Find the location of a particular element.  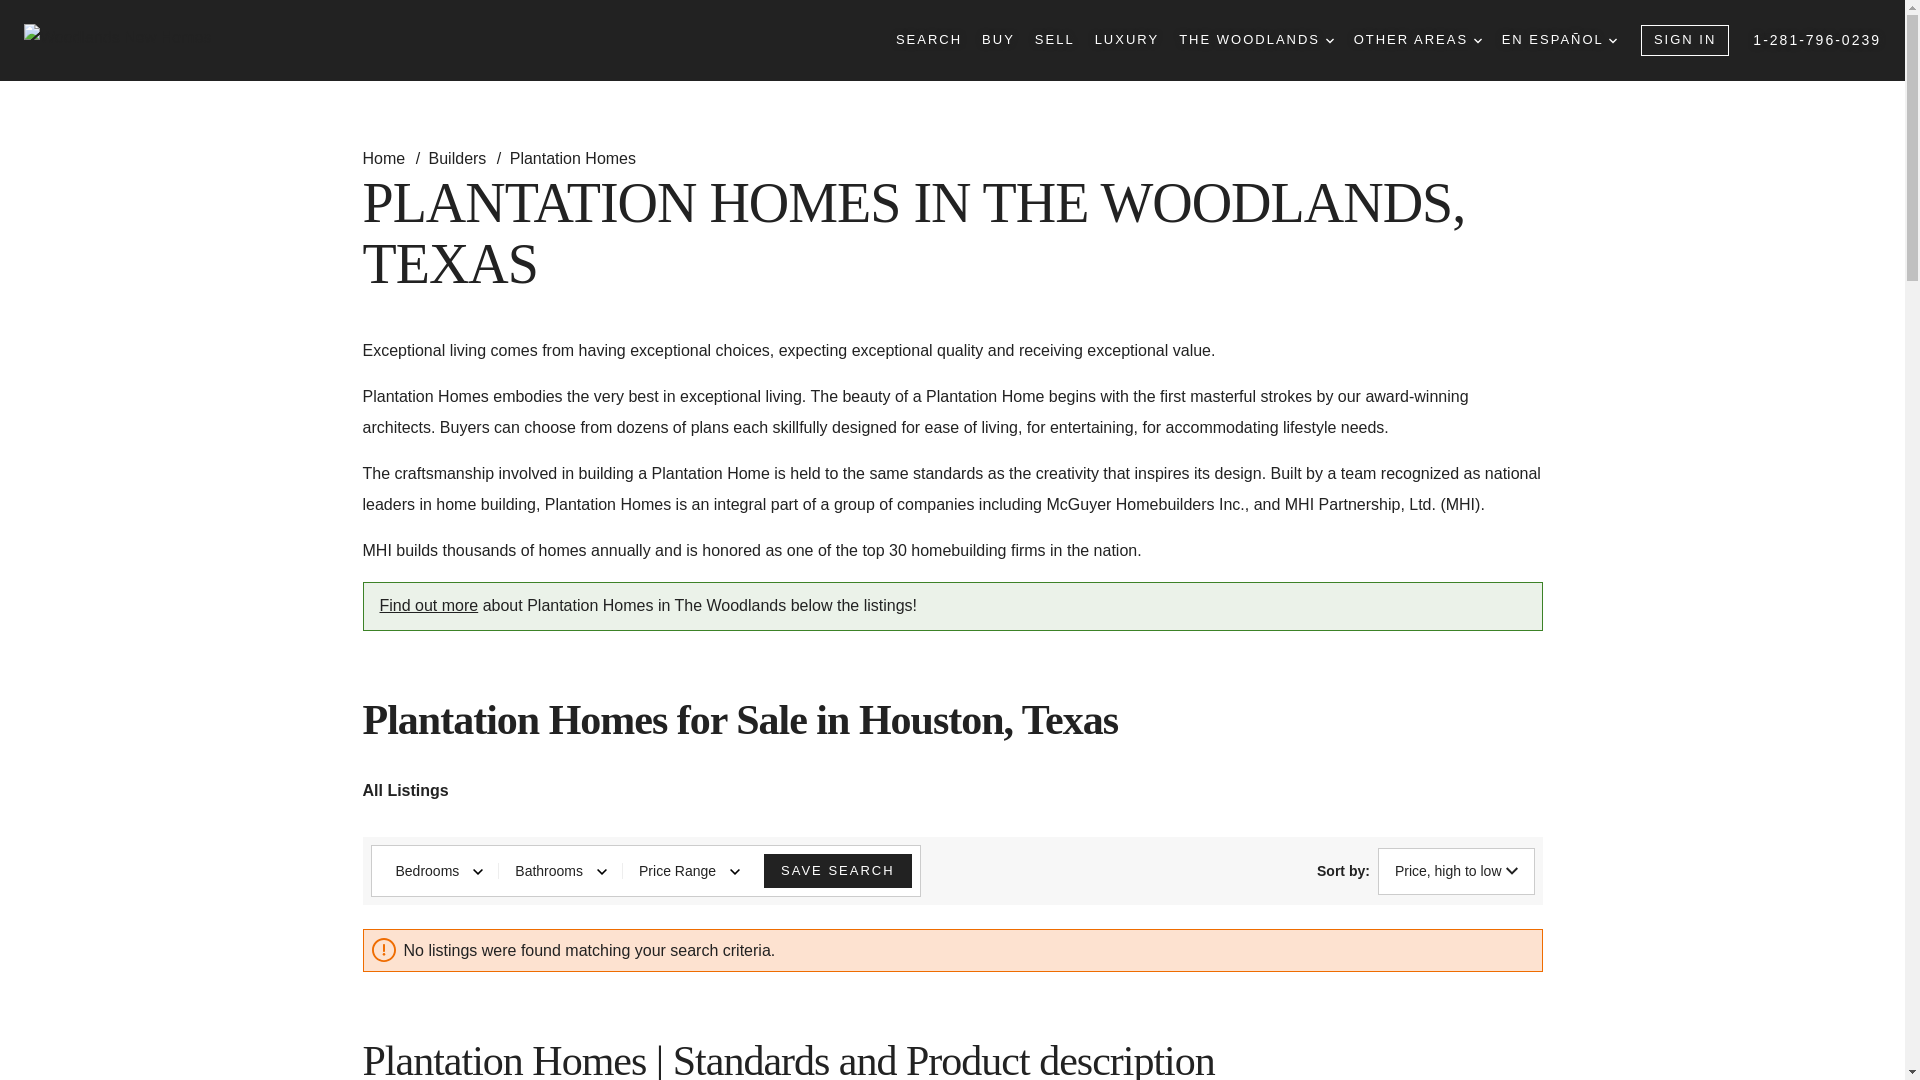

DROPDOWN ARROW is located at coordinates (1330, 40).